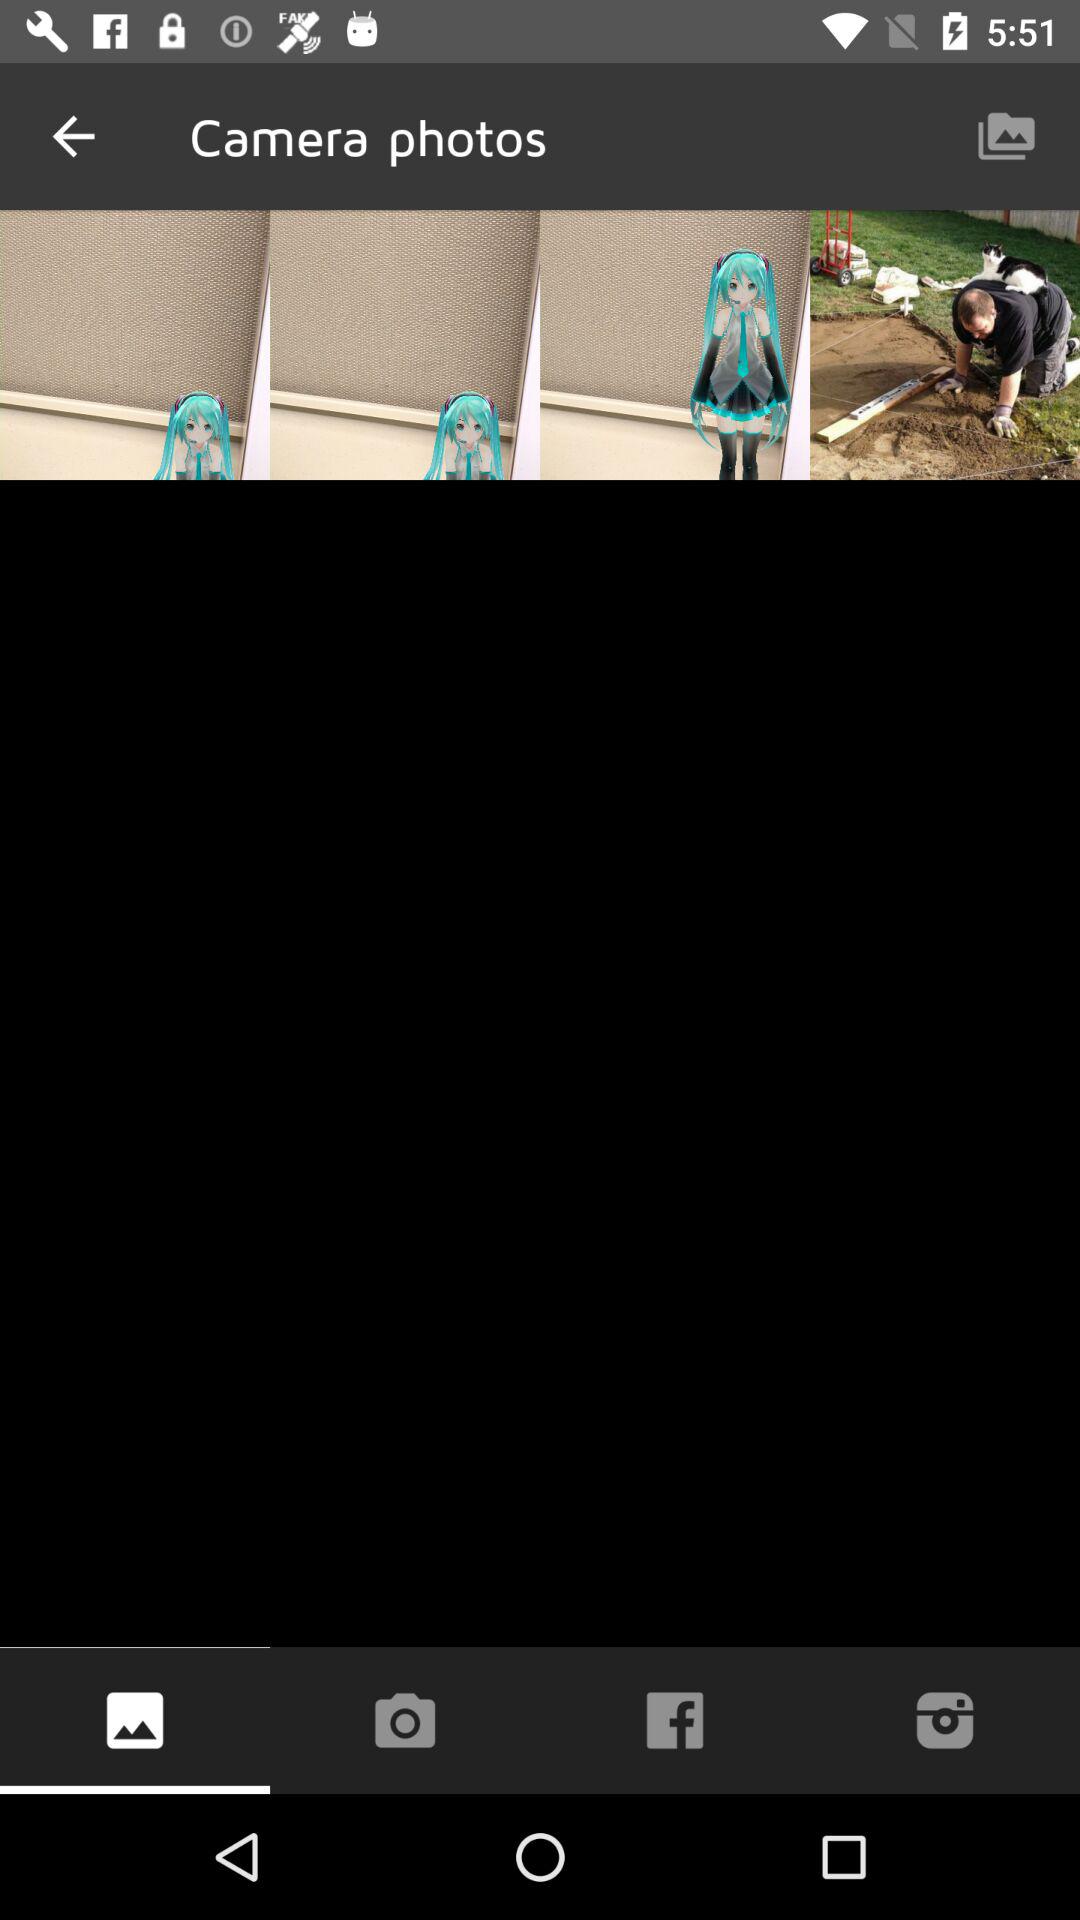  What do you see at coordinates (404, 1720) in the screenshot?
I see `take a picture` at bounding box center [404, 1720].